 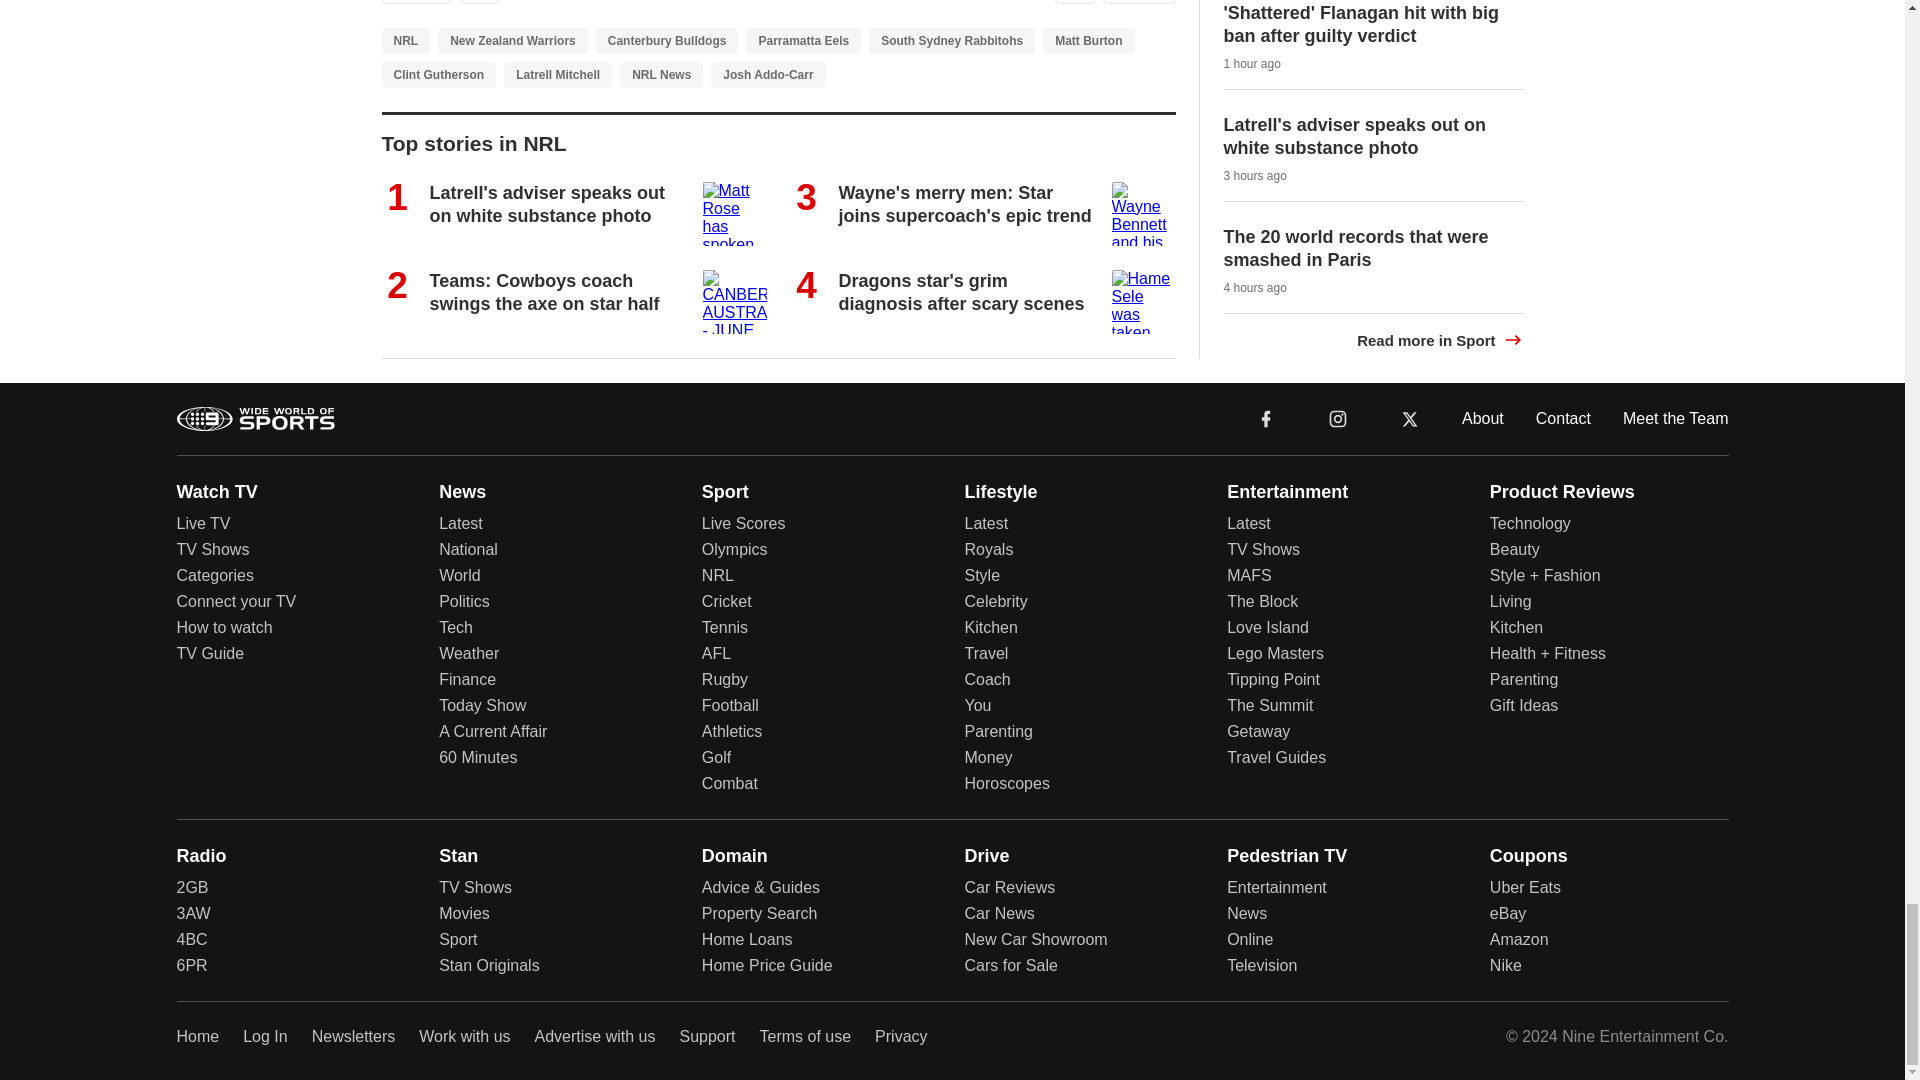 What do you see at coordinates (1337, 417) in the screenshot?
I see `instagram` at bounding box center [1337, 417].